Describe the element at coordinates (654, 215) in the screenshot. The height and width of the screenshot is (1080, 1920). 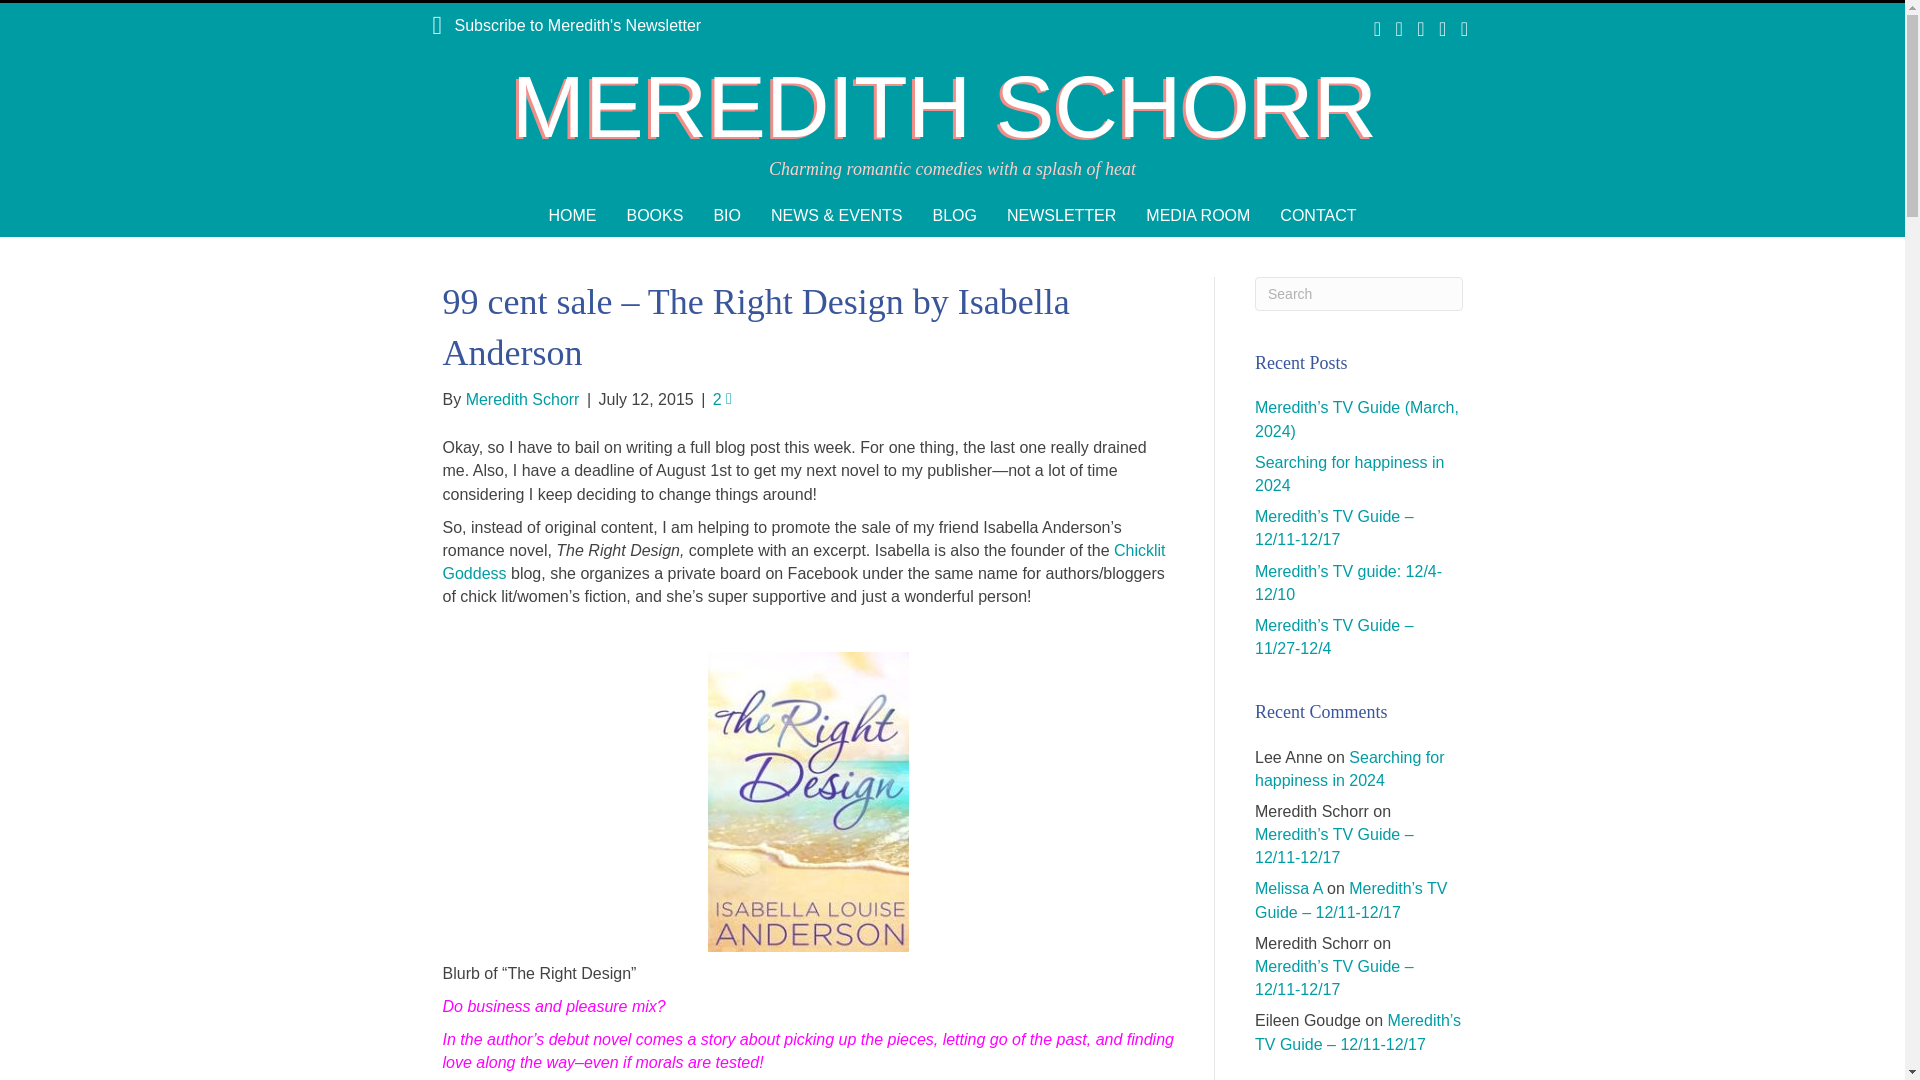
I see `BOOKS` at that location.